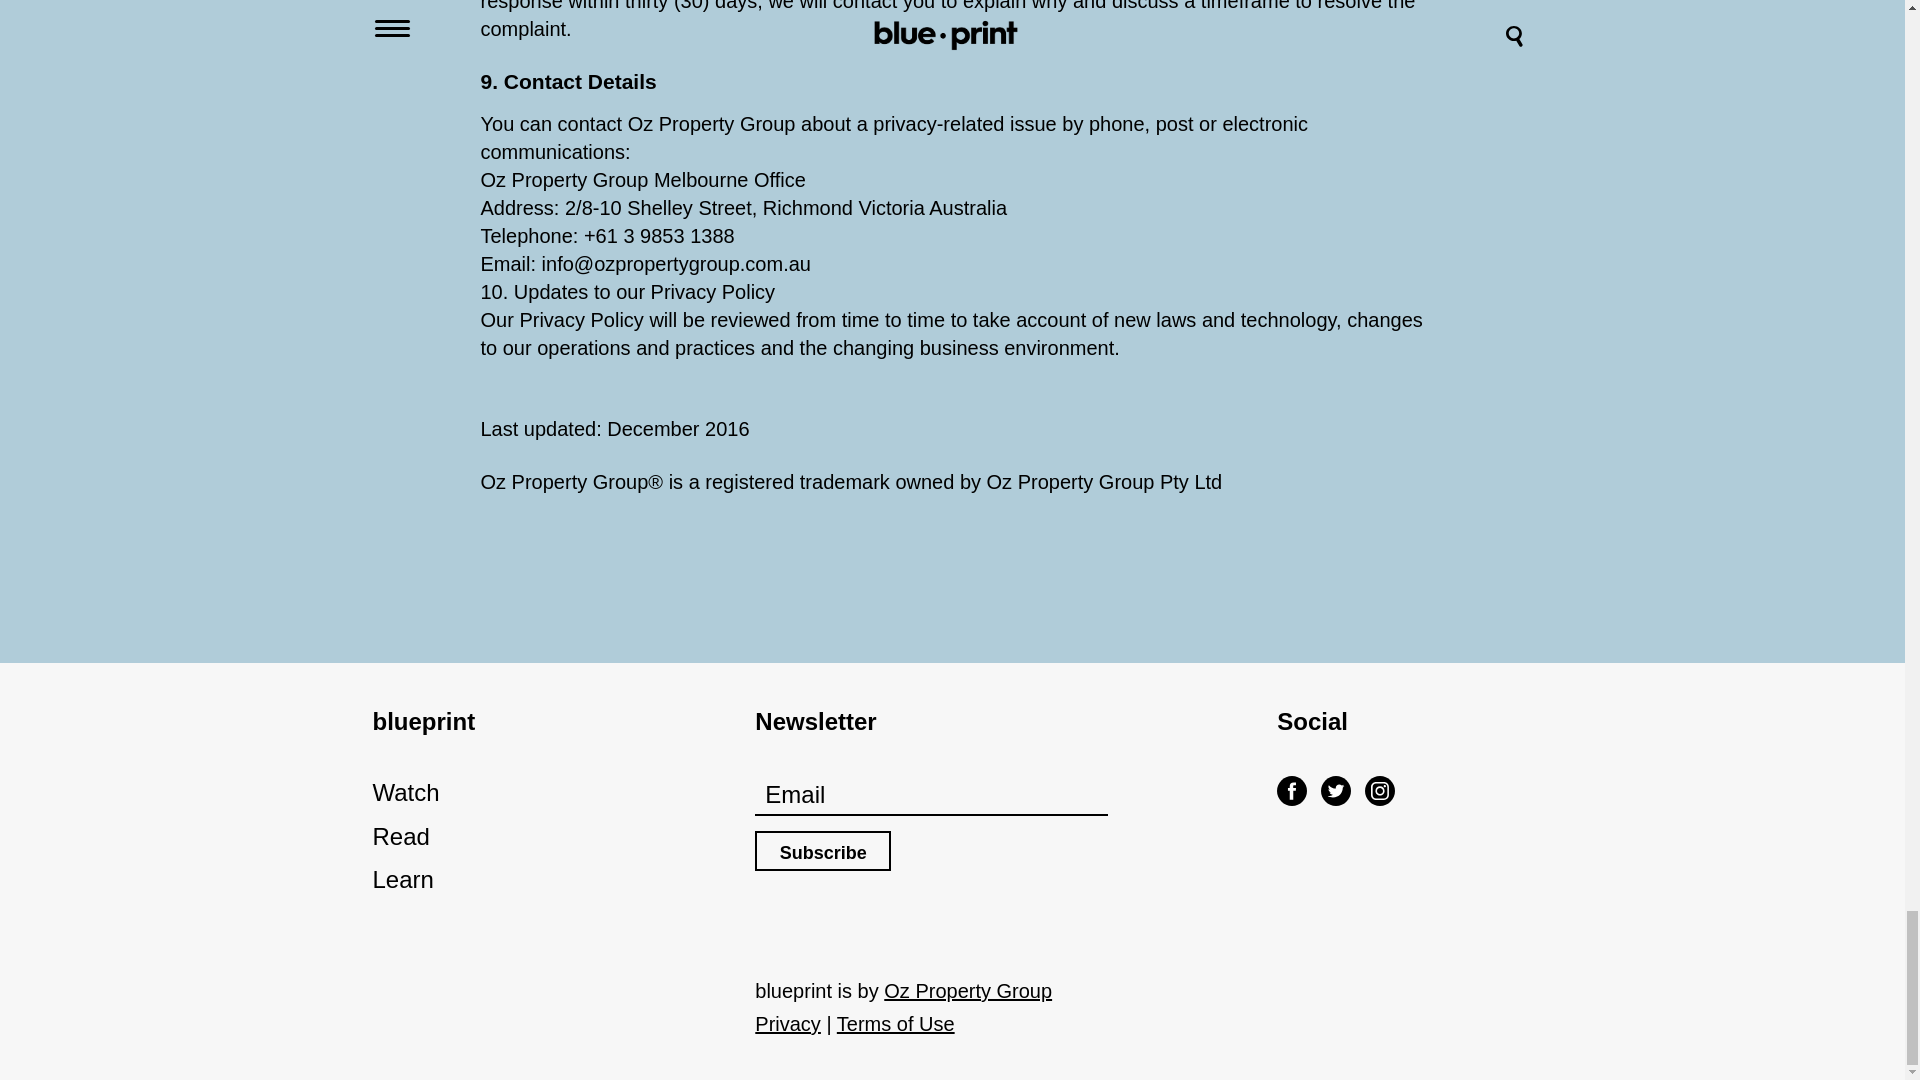 The width and height of the screenshot is (1920, 1080). I want to click on Read, so click(548, 836).